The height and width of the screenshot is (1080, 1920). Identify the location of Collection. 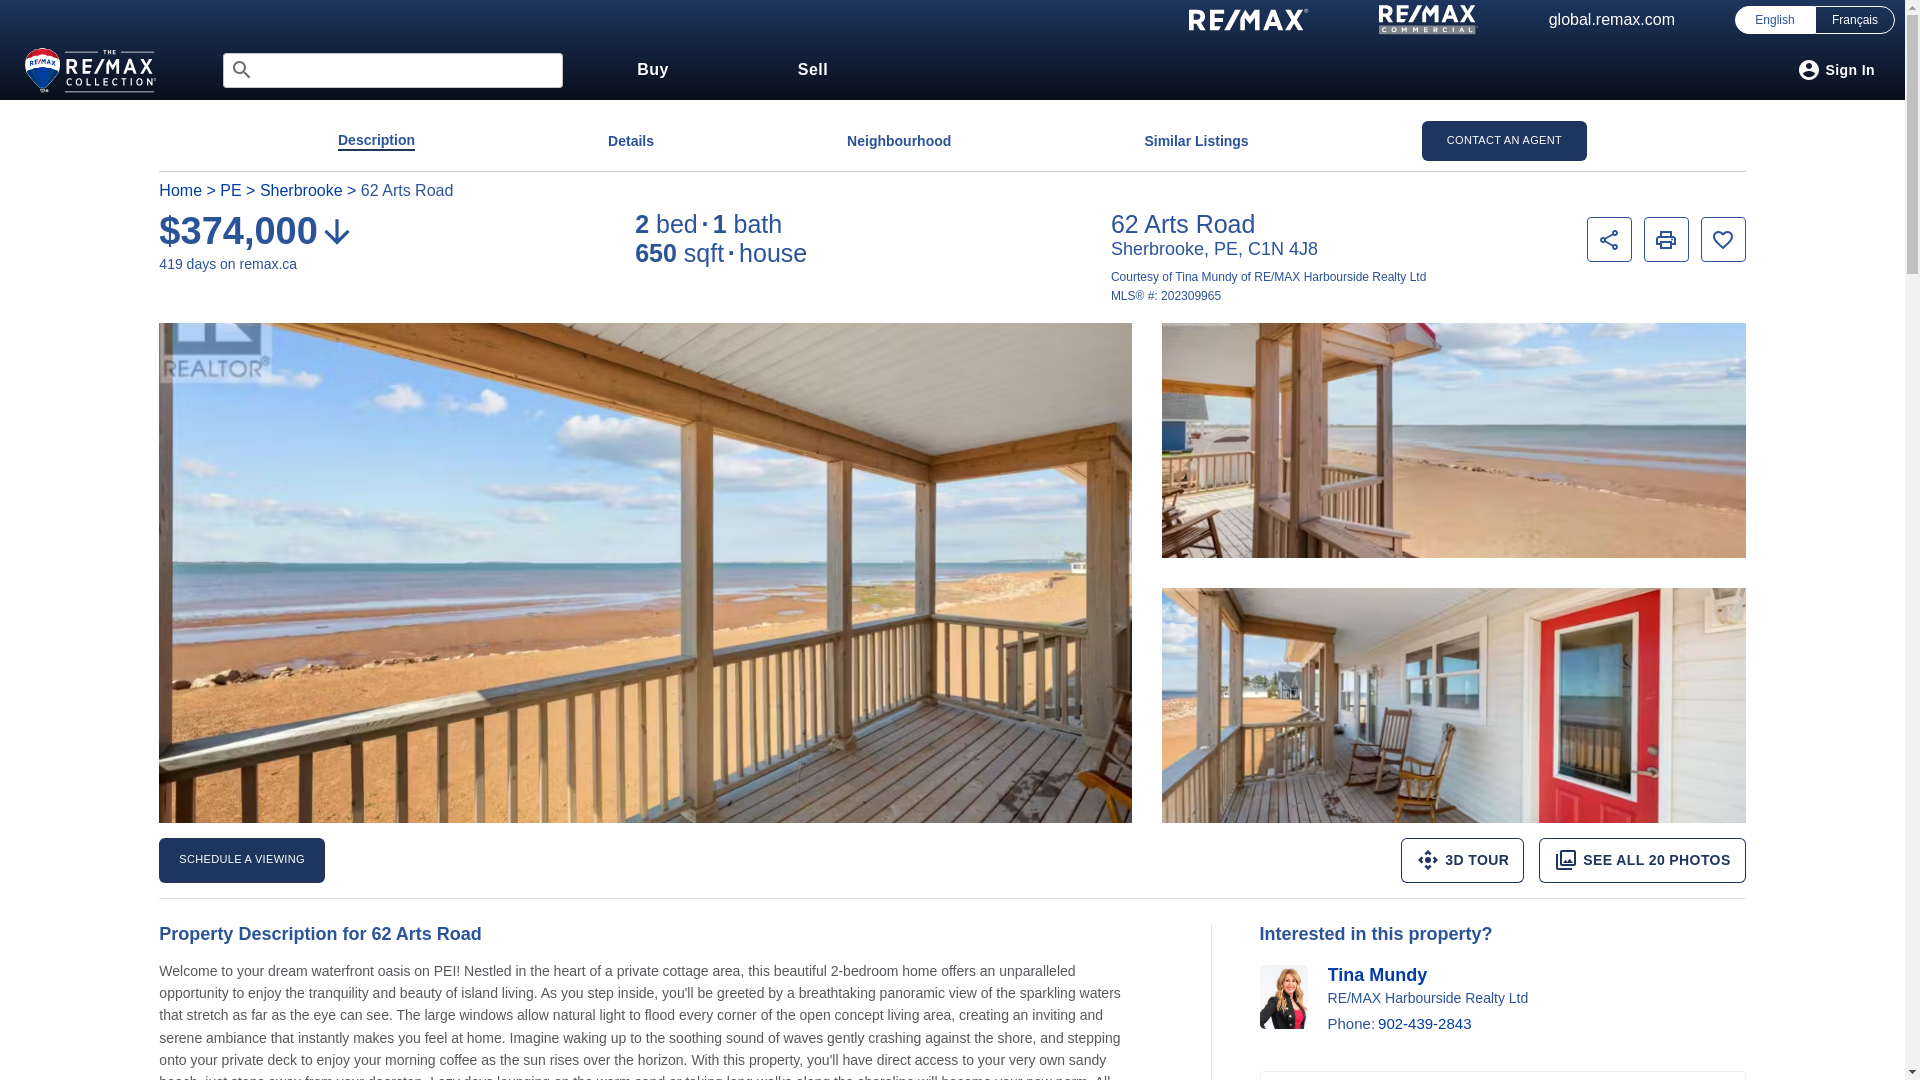
(94, 72).